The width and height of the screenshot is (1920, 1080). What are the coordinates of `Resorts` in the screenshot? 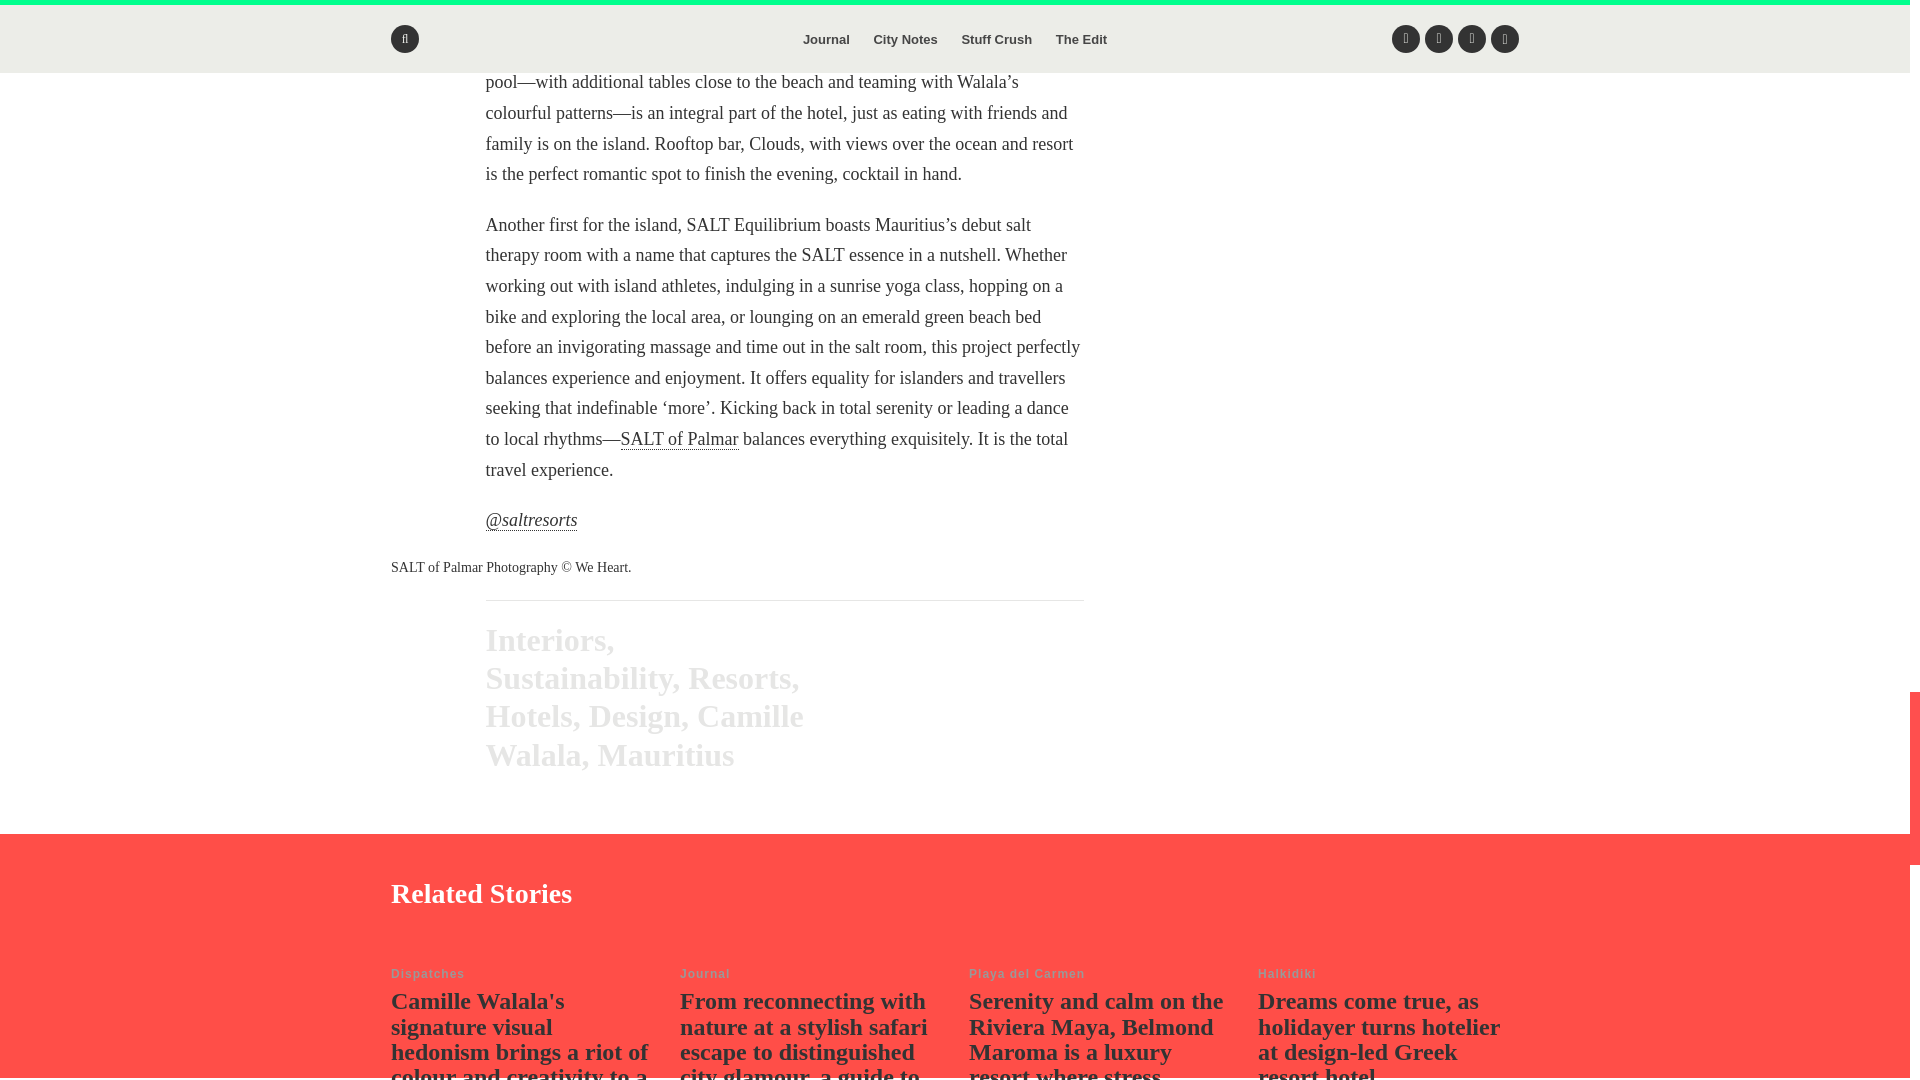 It's located at (739, 677).